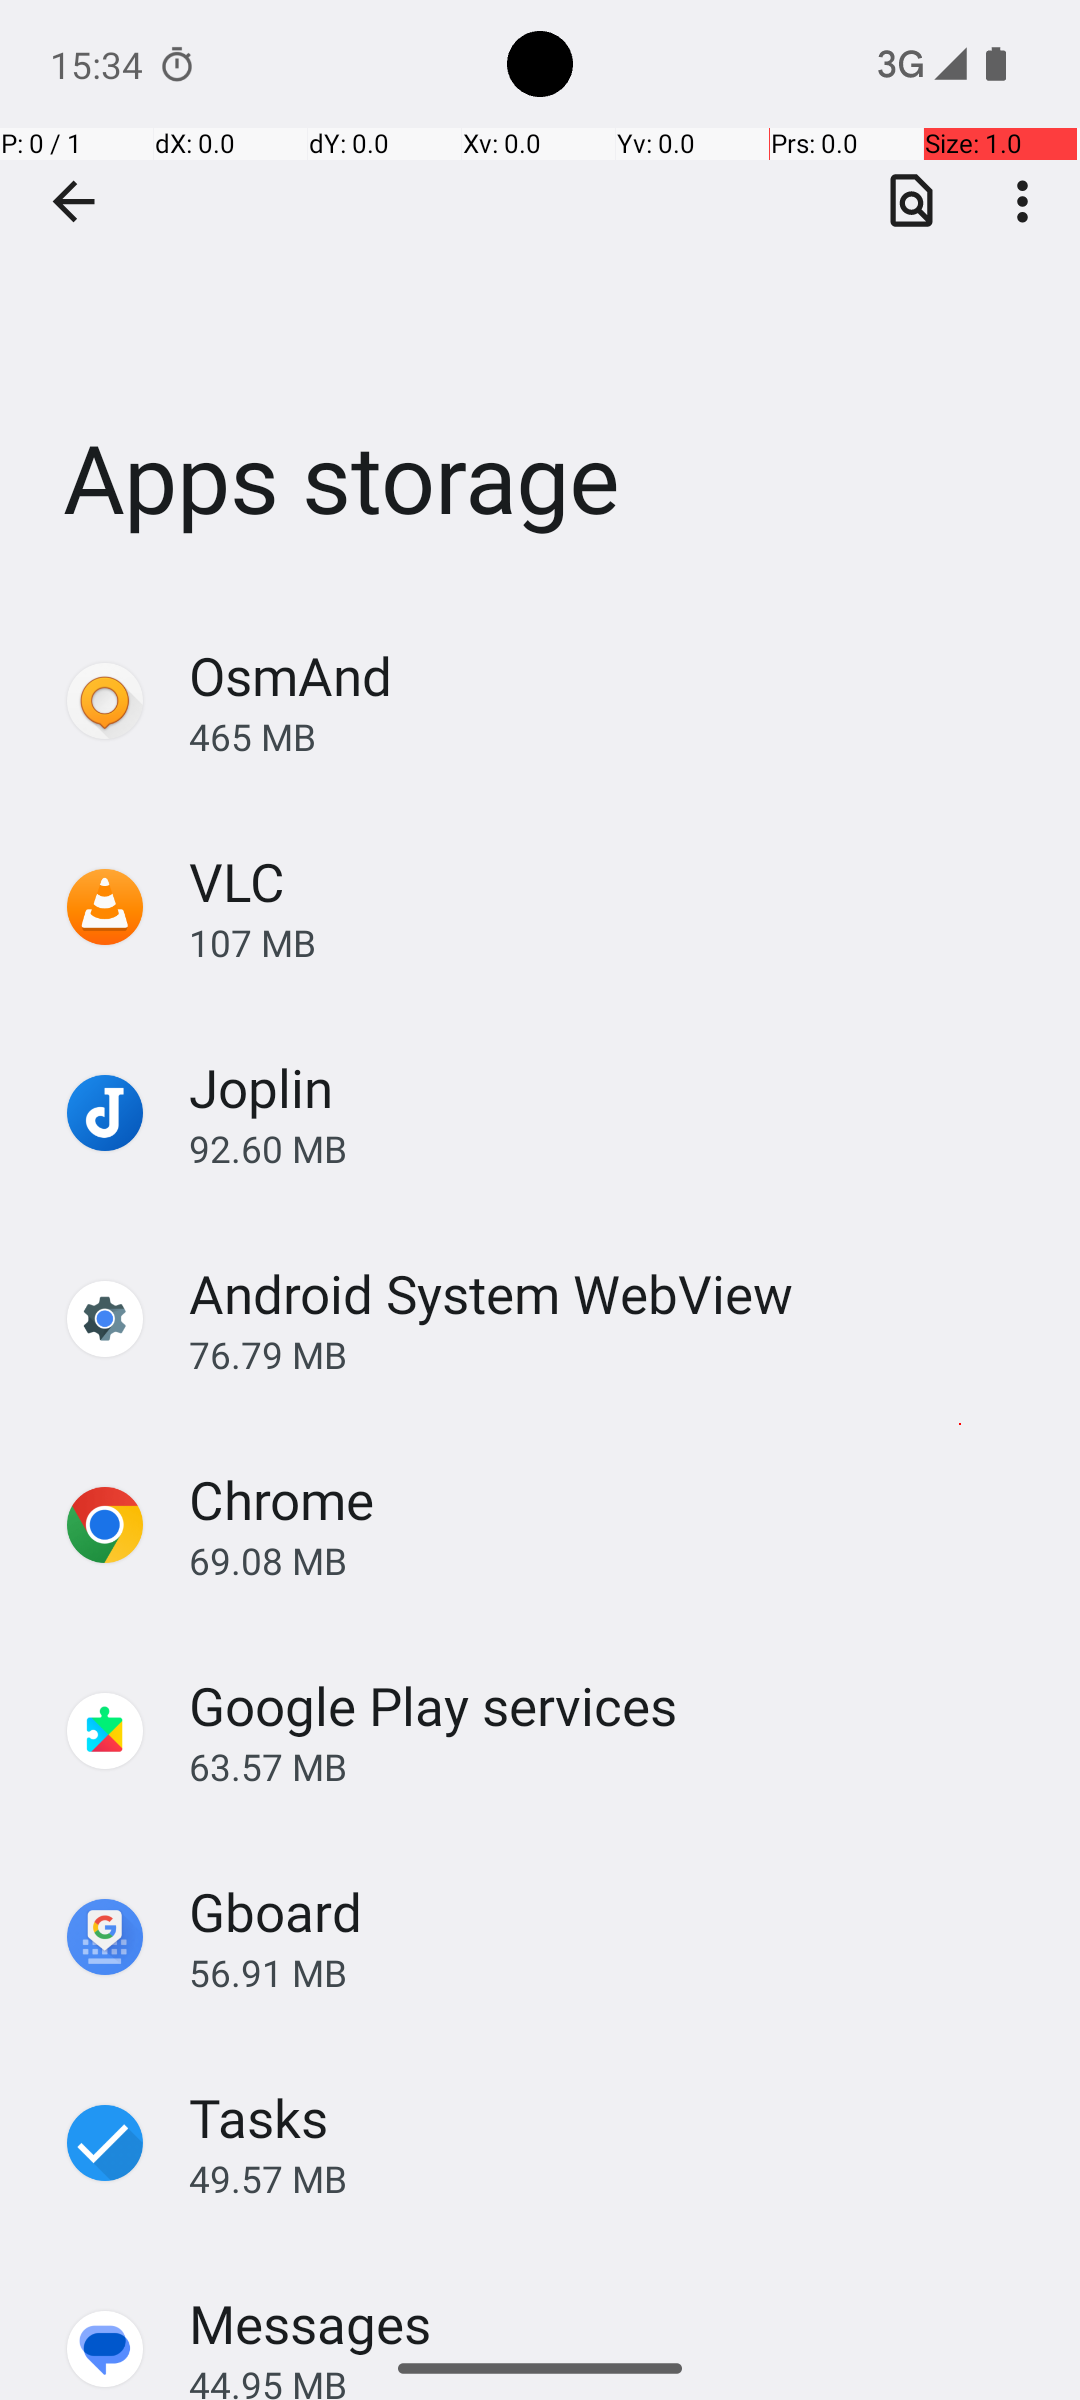  Describe the element at coordinates (614, 1766) in the screenshot. I see `63.57 MB` at that location.